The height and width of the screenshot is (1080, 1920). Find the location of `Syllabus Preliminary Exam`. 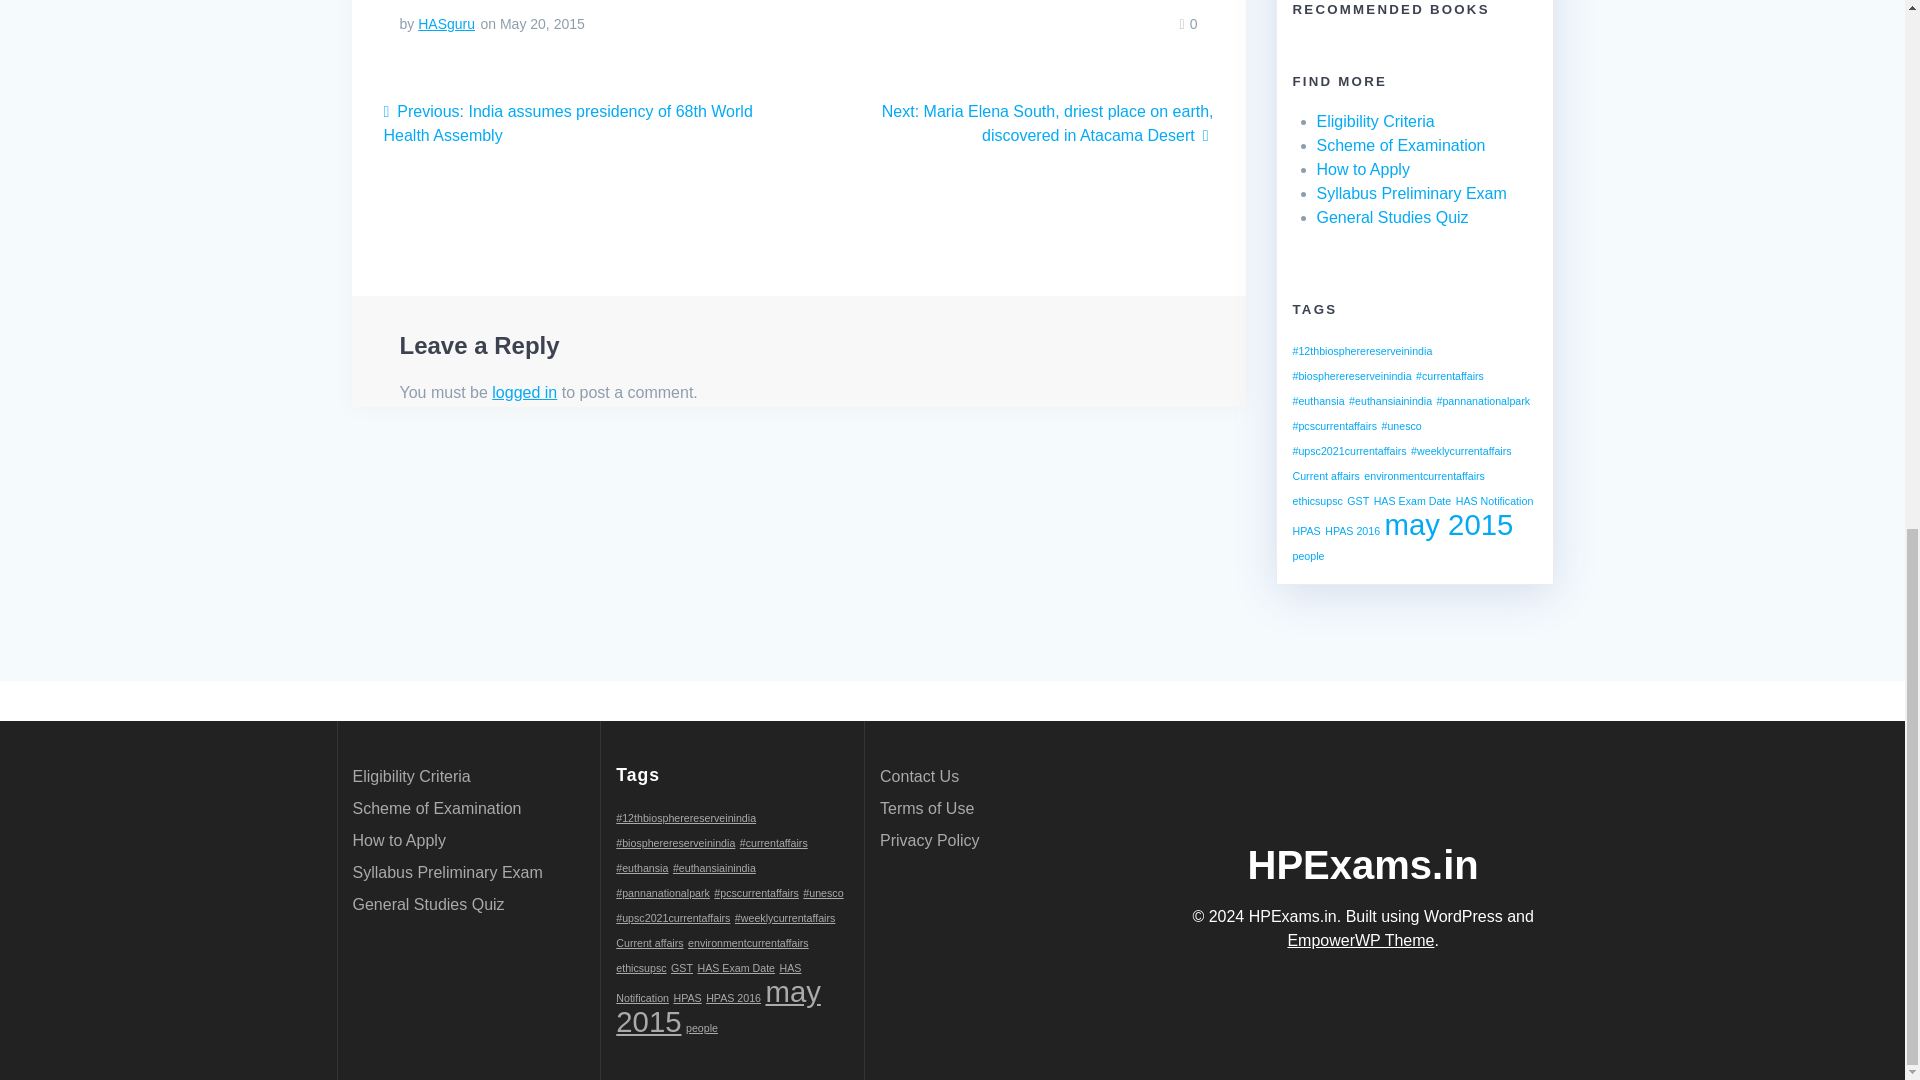

Syllabus Preliminary Exam is located at coordinates (1410, 192).